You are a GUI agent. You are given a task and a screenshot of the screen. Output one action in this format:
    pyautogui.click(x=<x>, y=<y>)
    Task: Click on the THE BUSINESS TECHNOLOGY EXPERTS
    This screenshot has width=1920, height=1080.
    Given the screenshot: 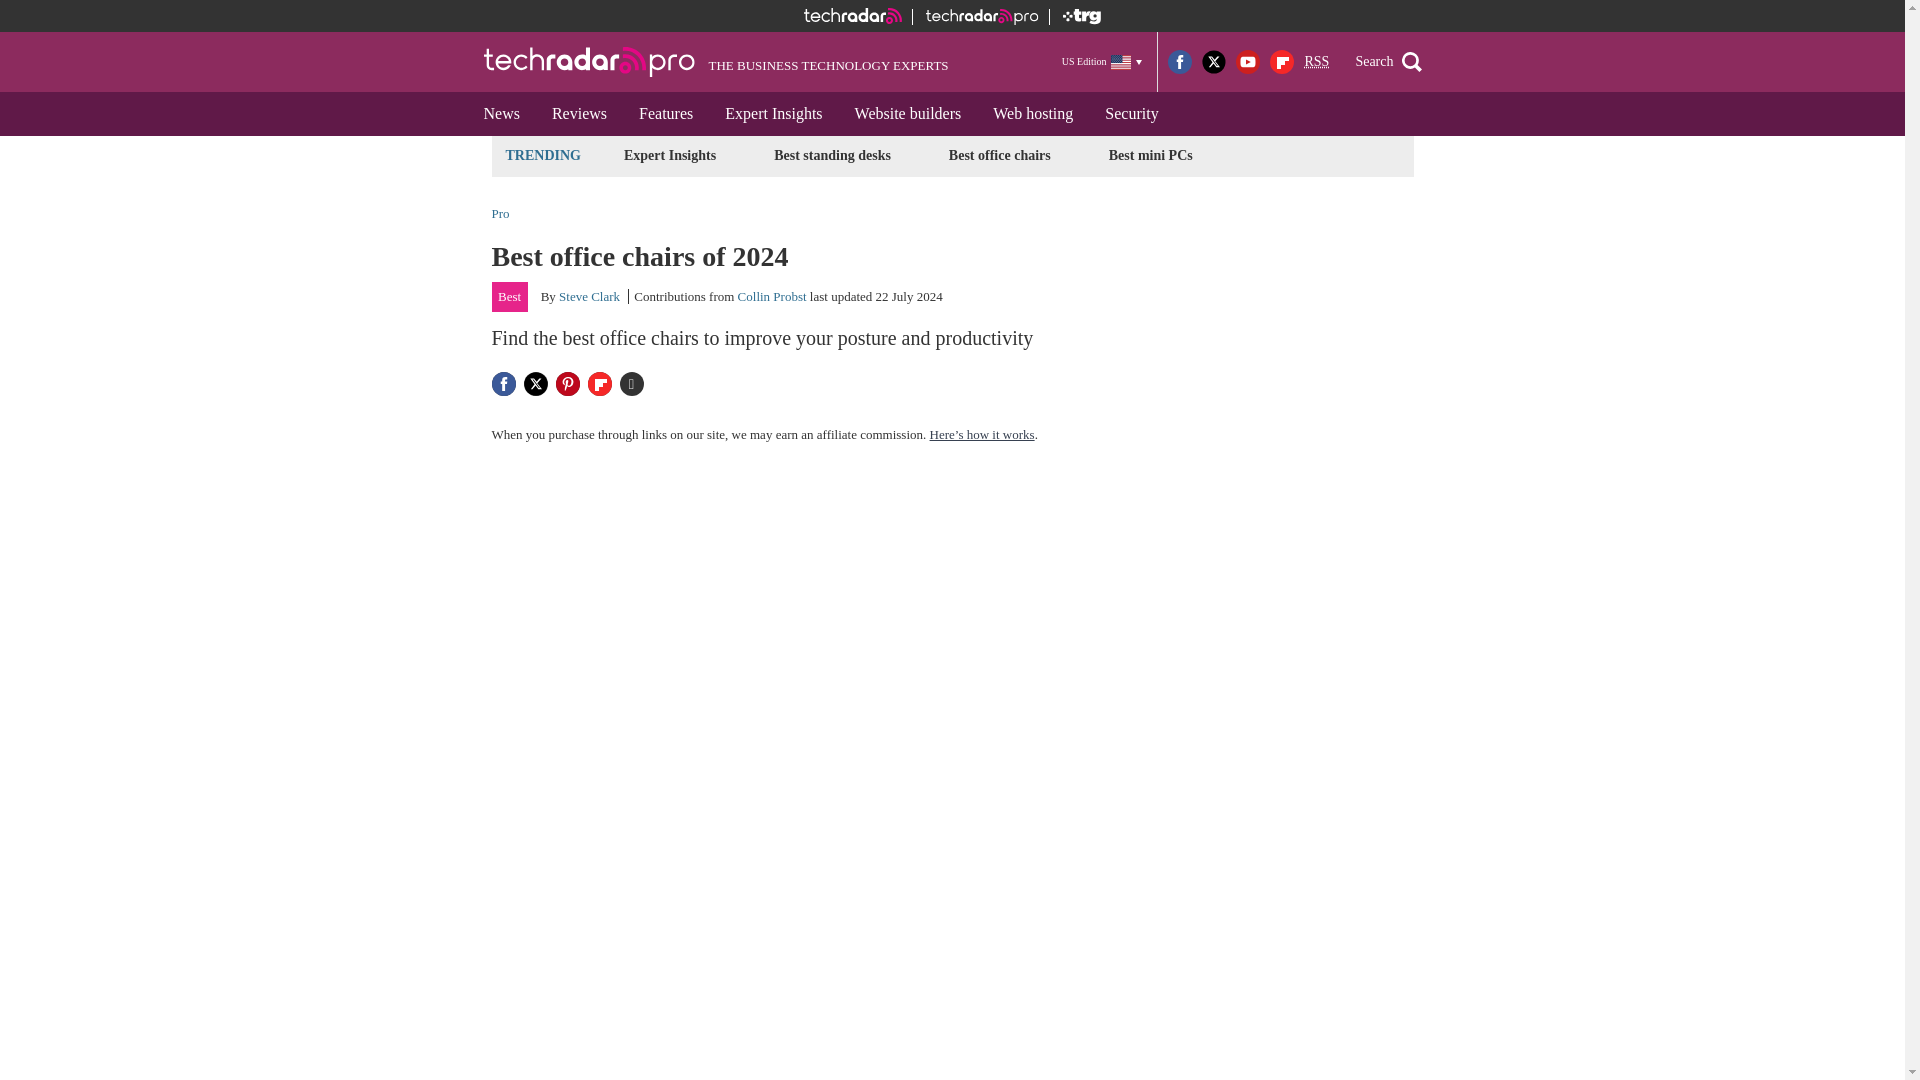 What is the action you would take?
    pyautogui.click(x=716, y=62)
    